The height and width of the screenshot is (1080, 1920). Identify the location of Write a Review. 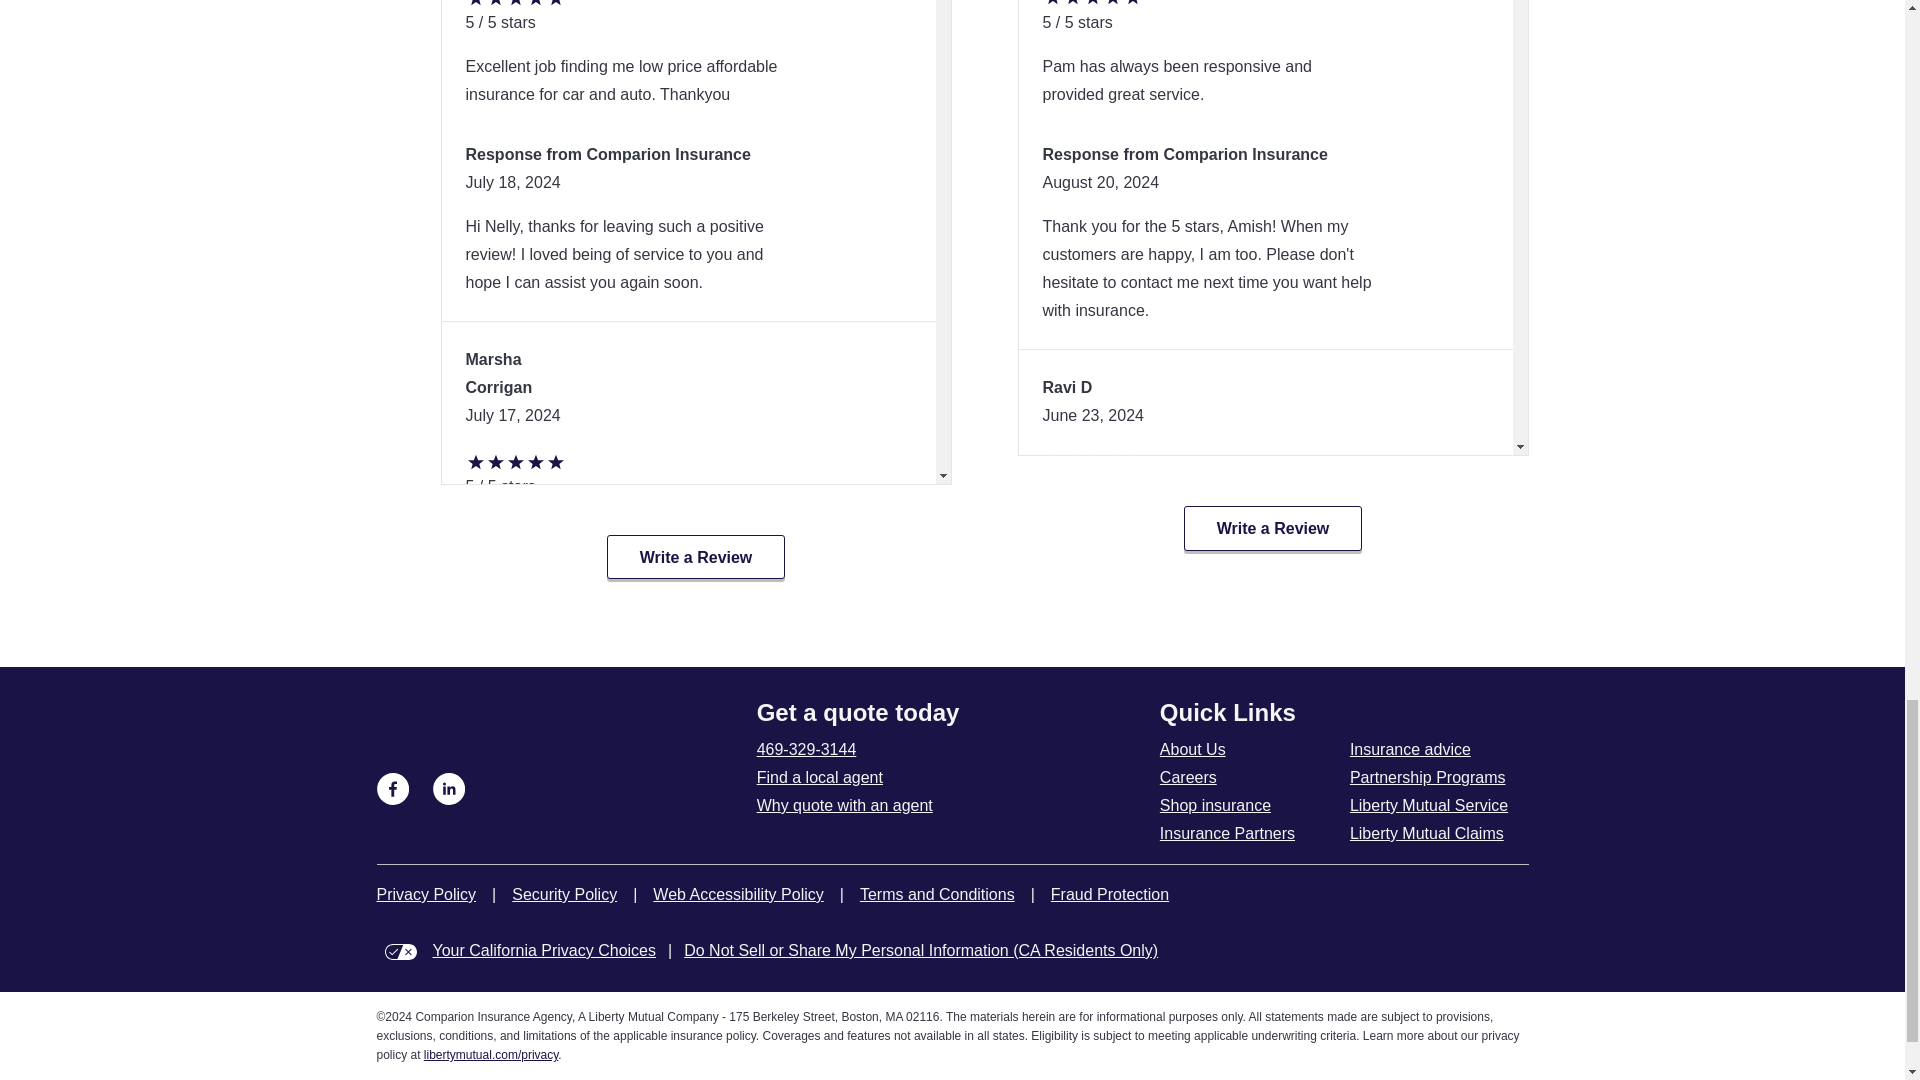
(696, 556).